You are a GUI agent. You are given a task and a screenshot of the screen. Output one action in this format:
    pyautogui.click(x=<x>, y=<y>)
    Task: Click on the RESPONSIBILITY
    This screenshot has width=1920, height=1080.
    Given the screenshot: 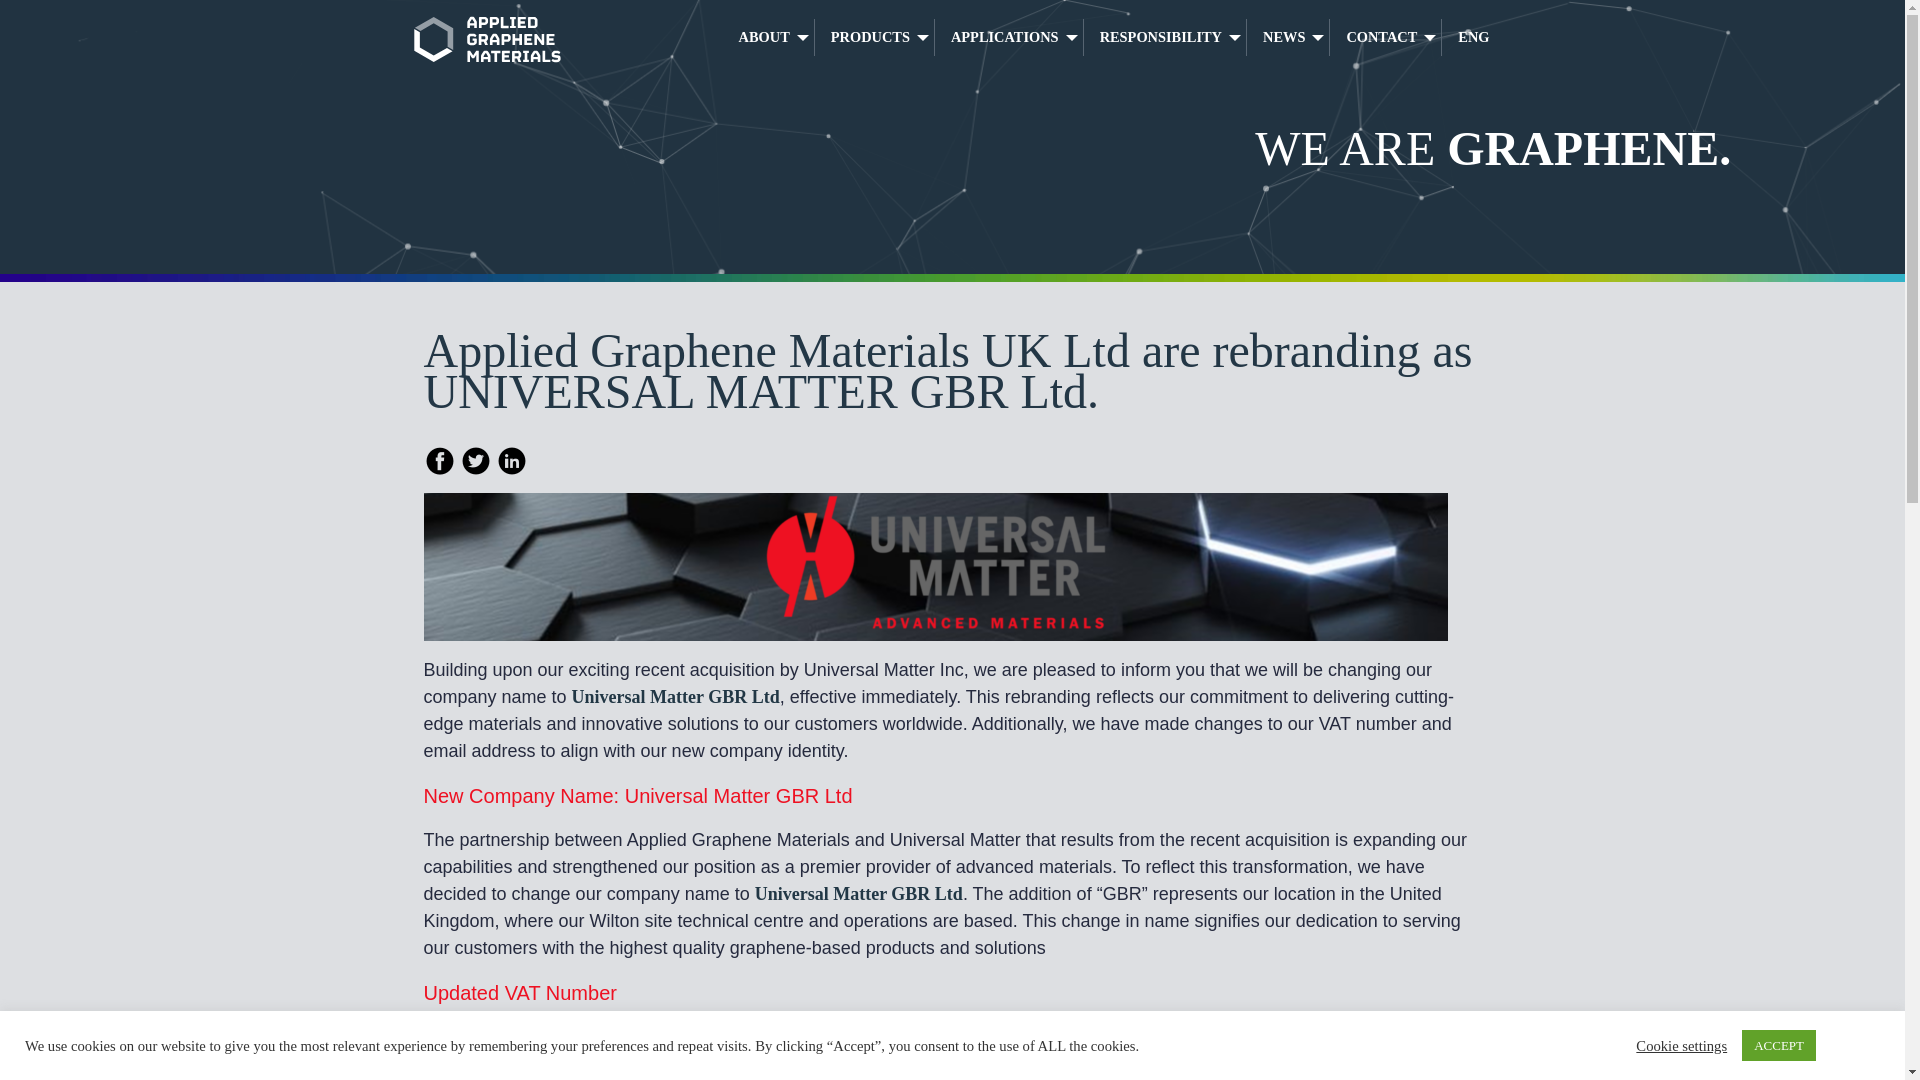 What is the action you would take?
    pyautogui.click(x=1165, y=38)
    